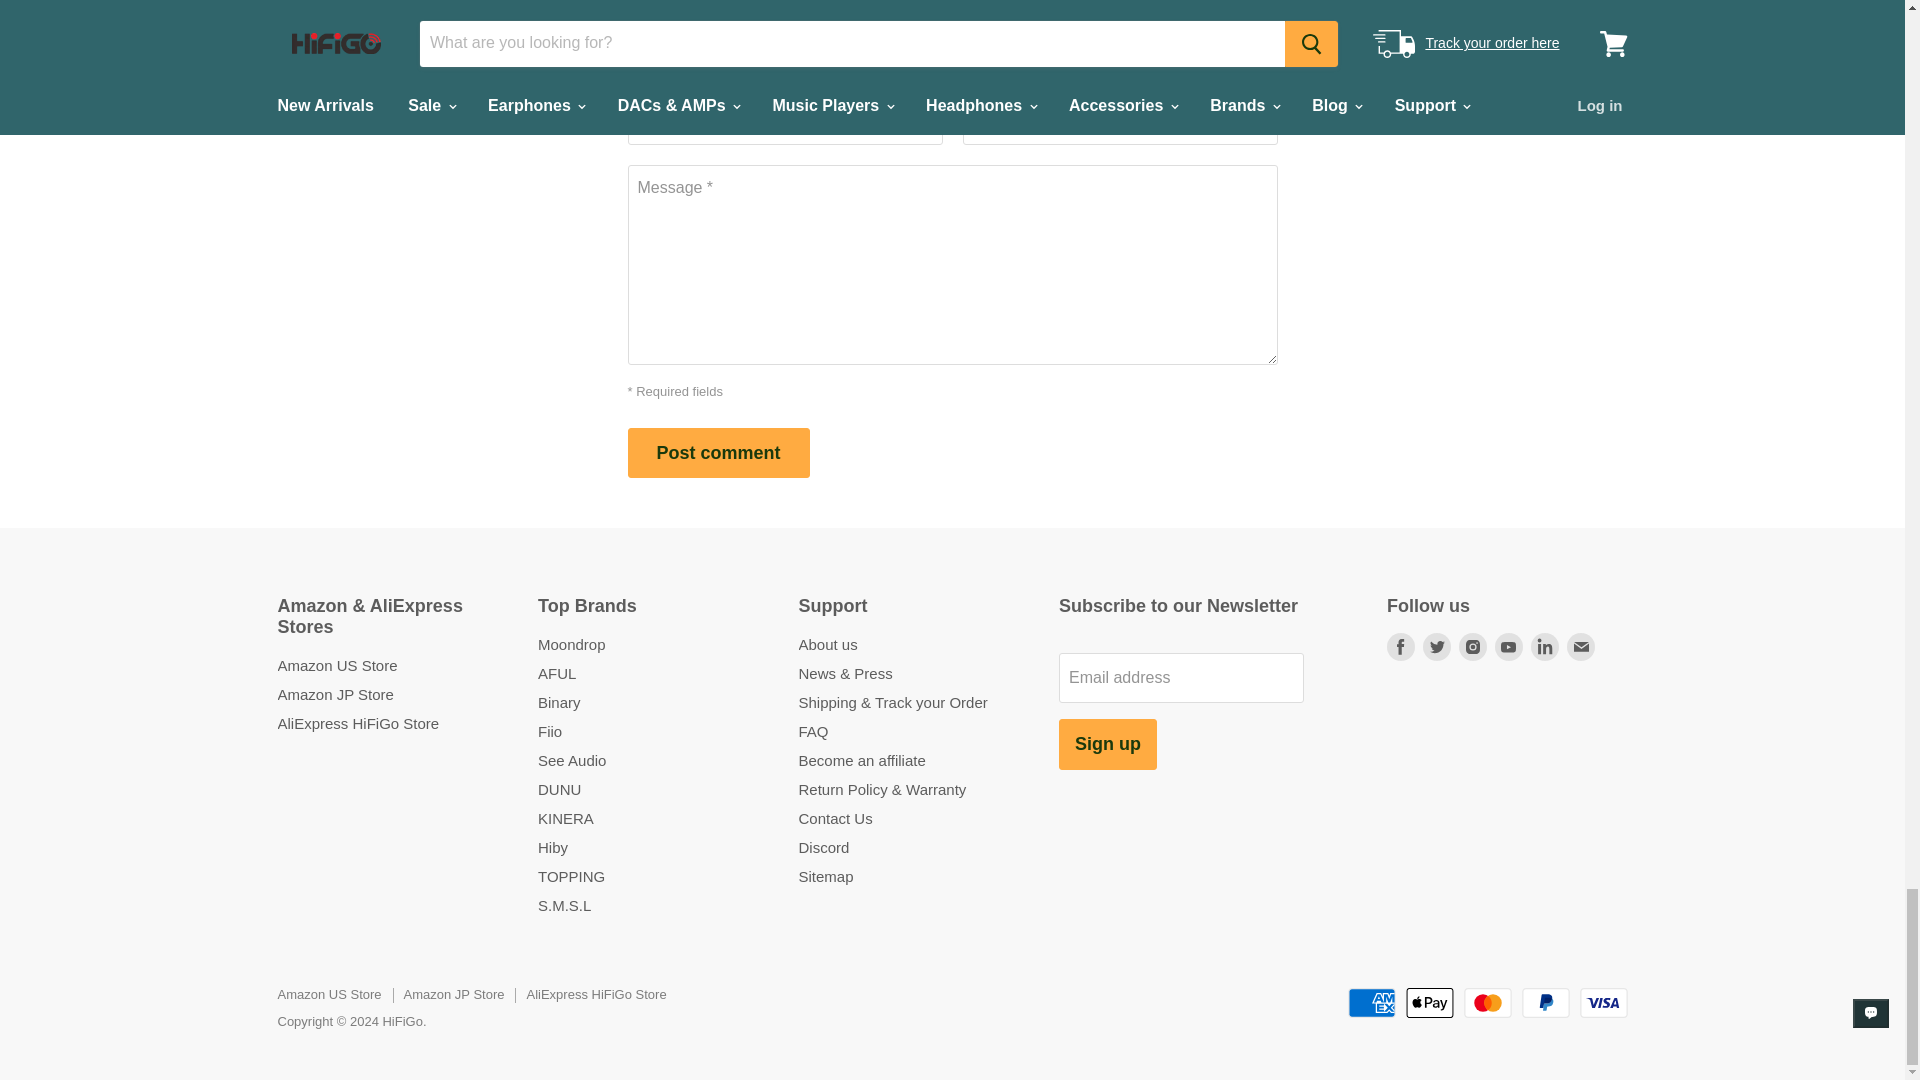 This screenshot has height=1080, width=1920. I want to click on E-mail, so click(1580, 646).